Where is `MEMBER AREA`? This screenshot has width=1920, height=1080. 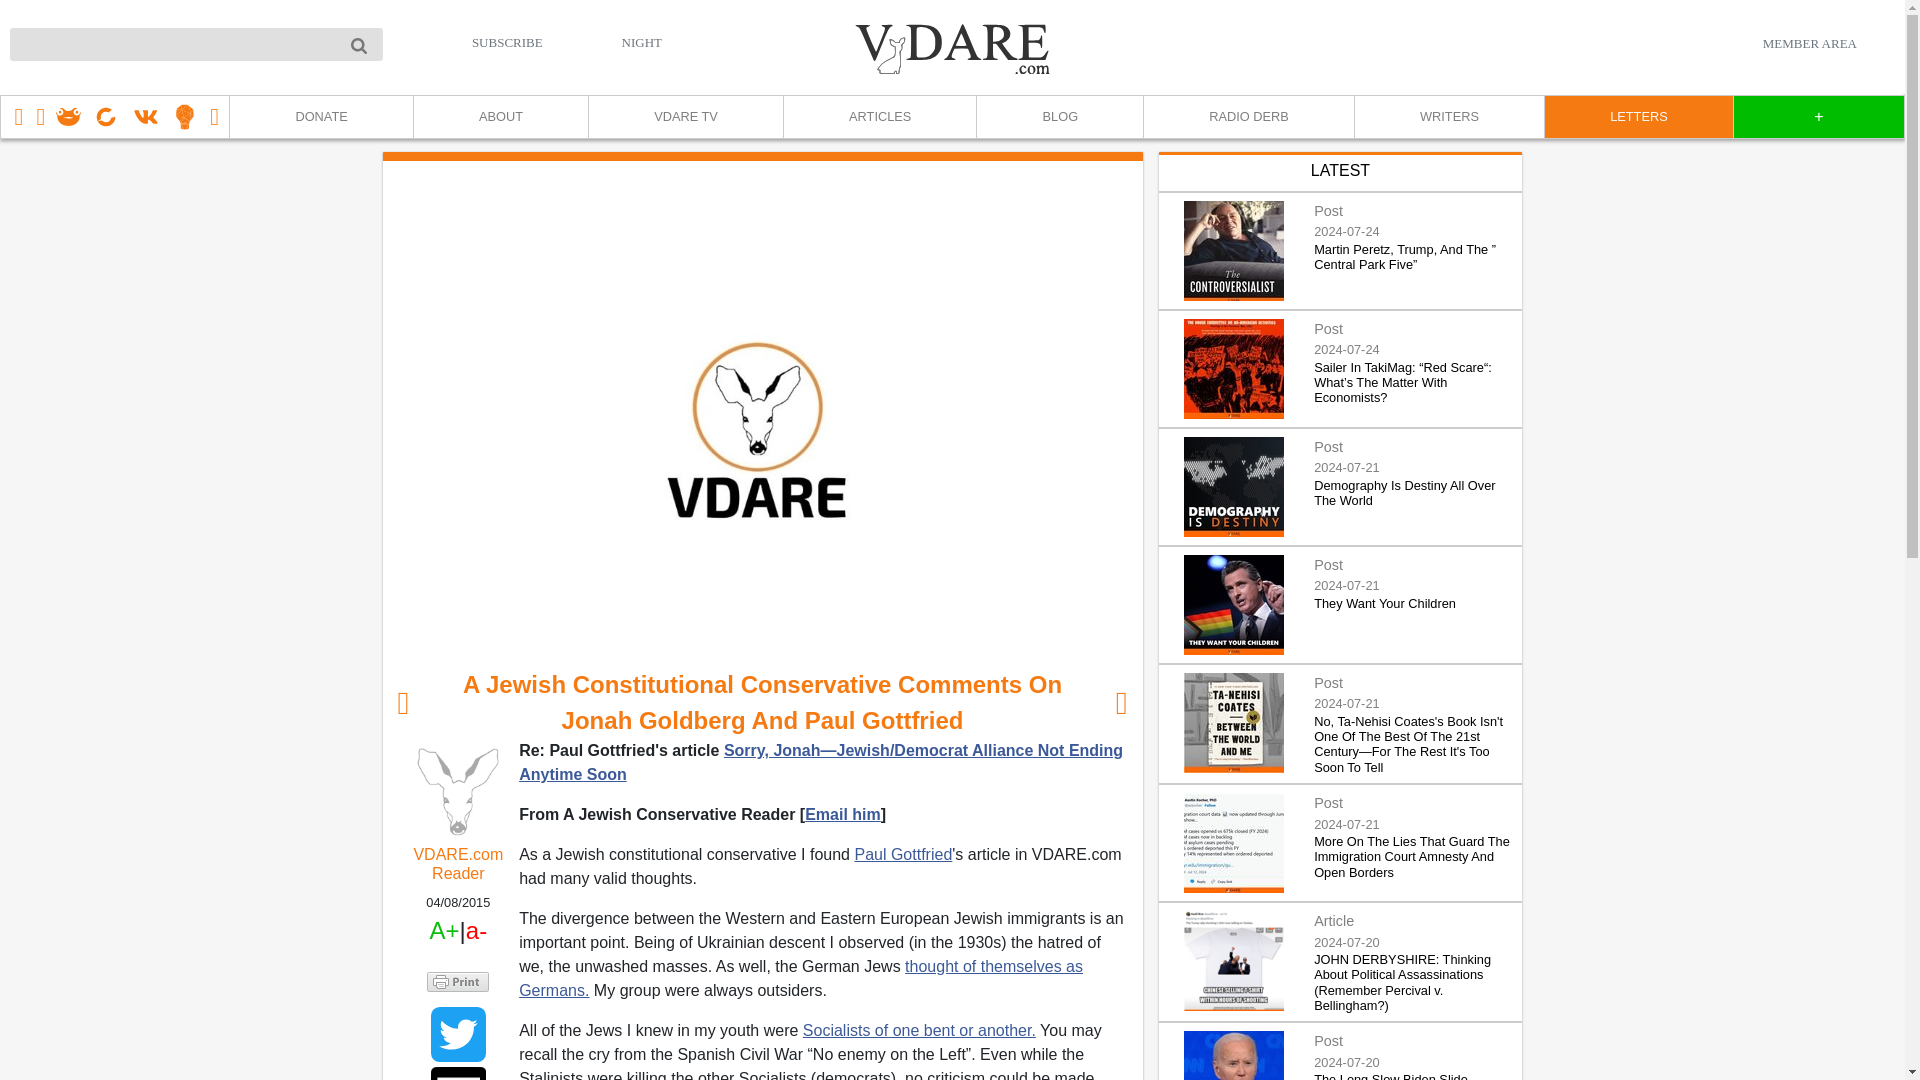 MEMBER AREA is located at coordinates (1809, 43).